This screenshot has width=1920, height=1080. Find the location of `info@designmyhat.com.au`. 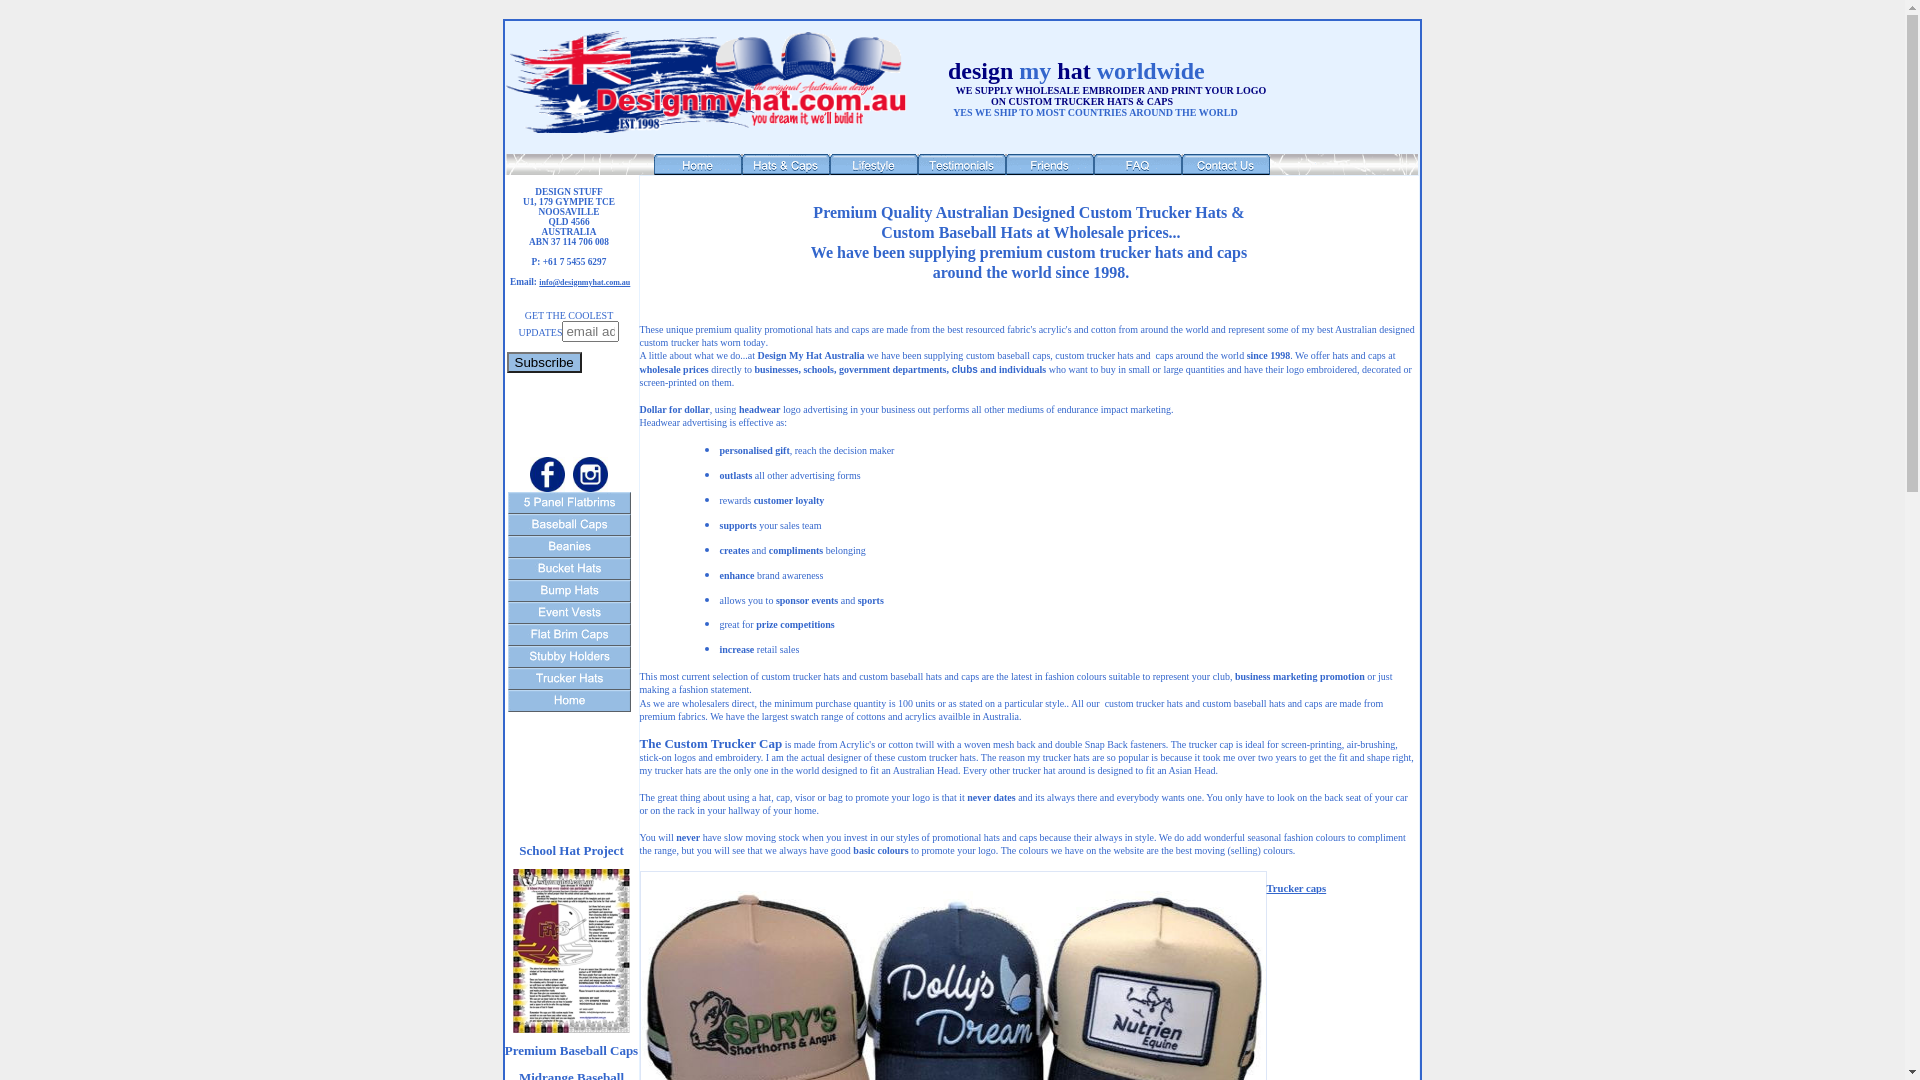

info@designmyhat.com.au is located at coordinates (584, 282).